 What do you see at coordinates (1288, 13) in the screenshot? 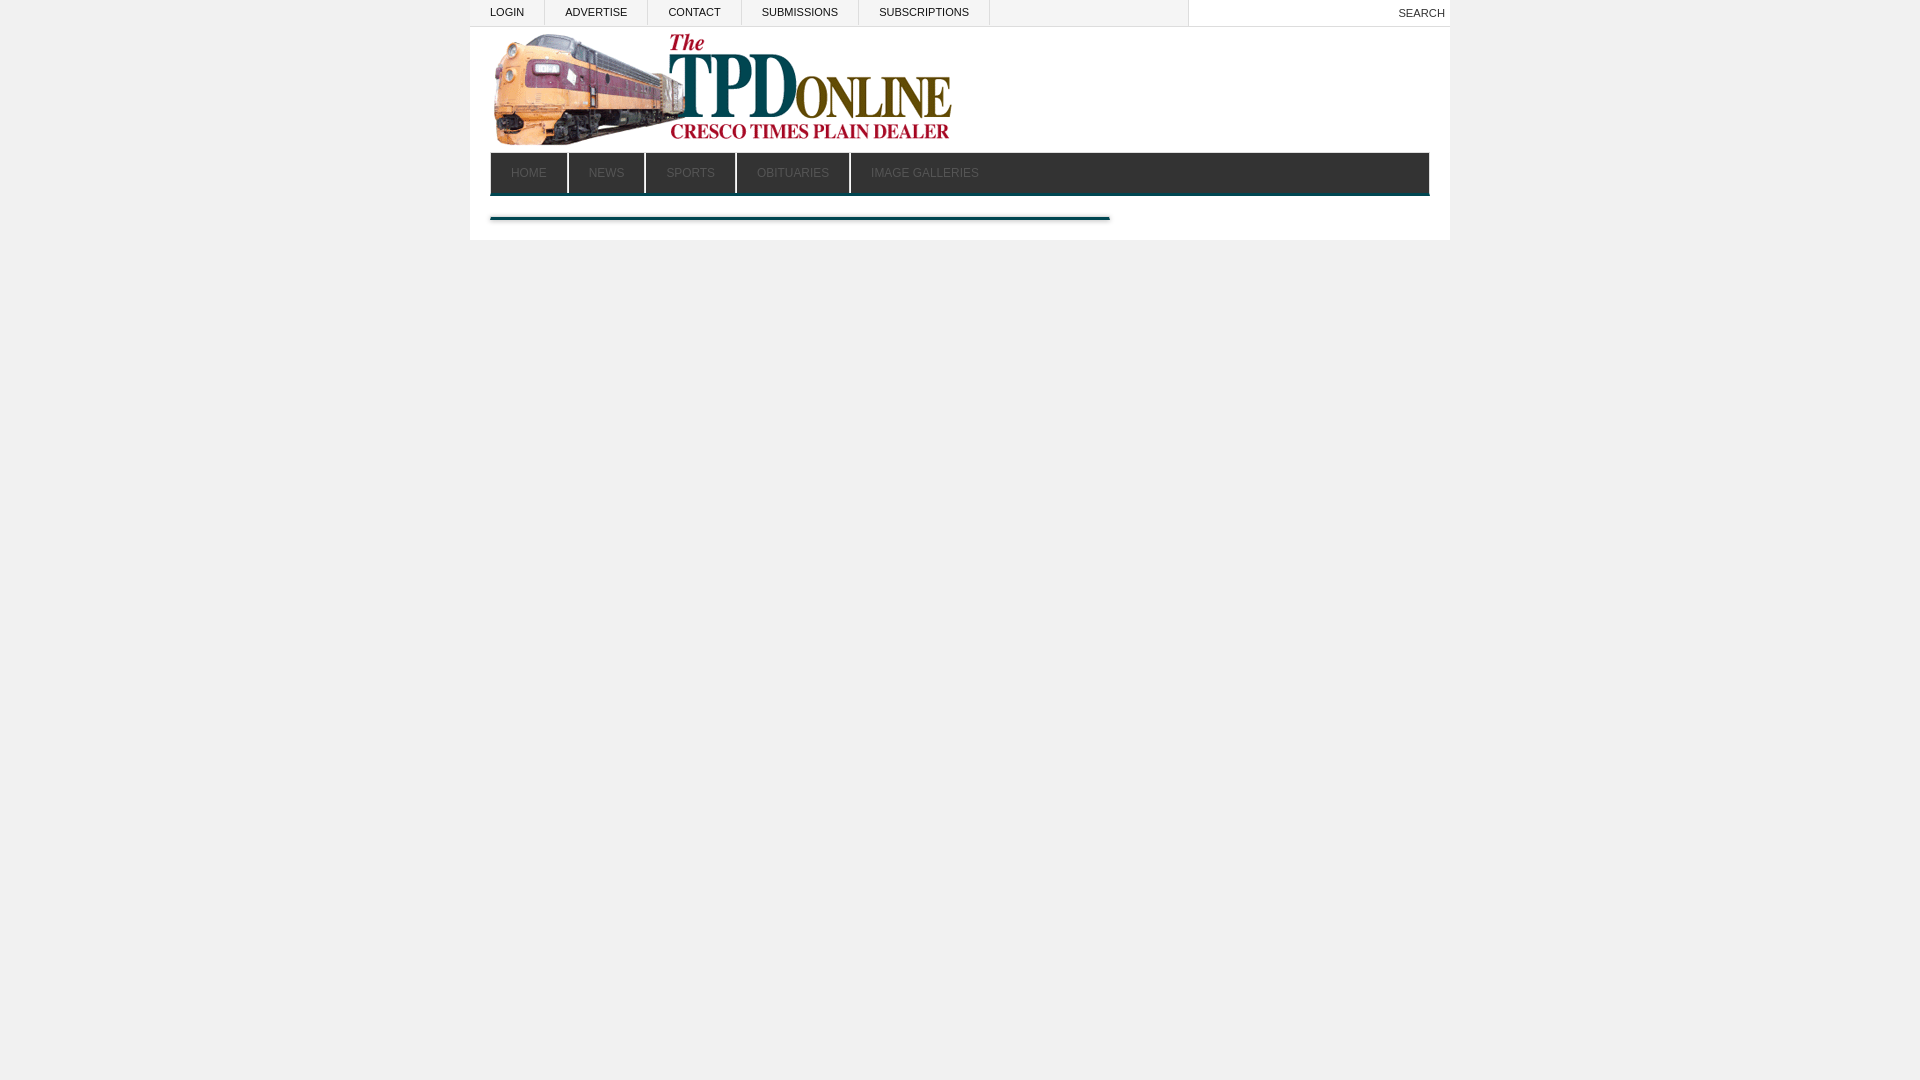
I see `Enter the terms you wish to search for.` at bounding box center [1288, 13].